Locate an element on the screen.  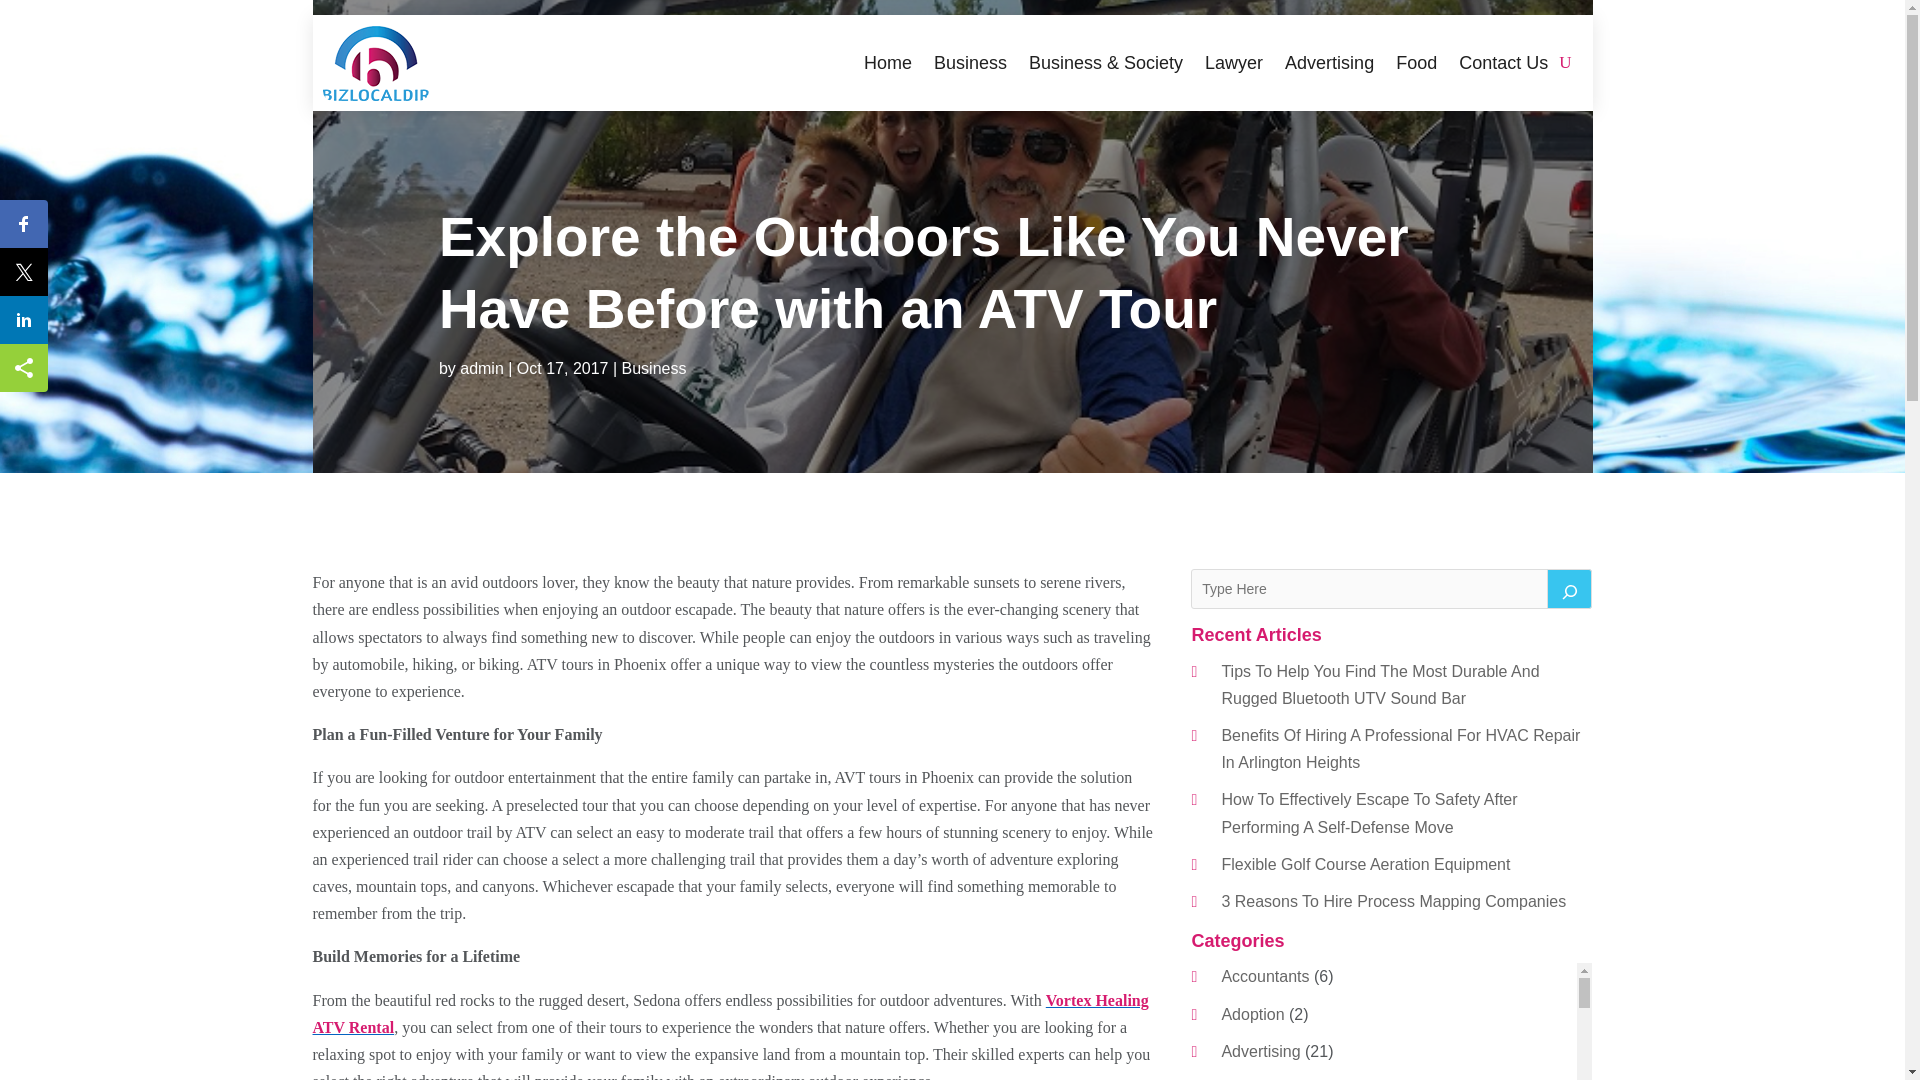
3 Reasons To Hire Process Mapping Companies is located at coordinates (1394, 902).